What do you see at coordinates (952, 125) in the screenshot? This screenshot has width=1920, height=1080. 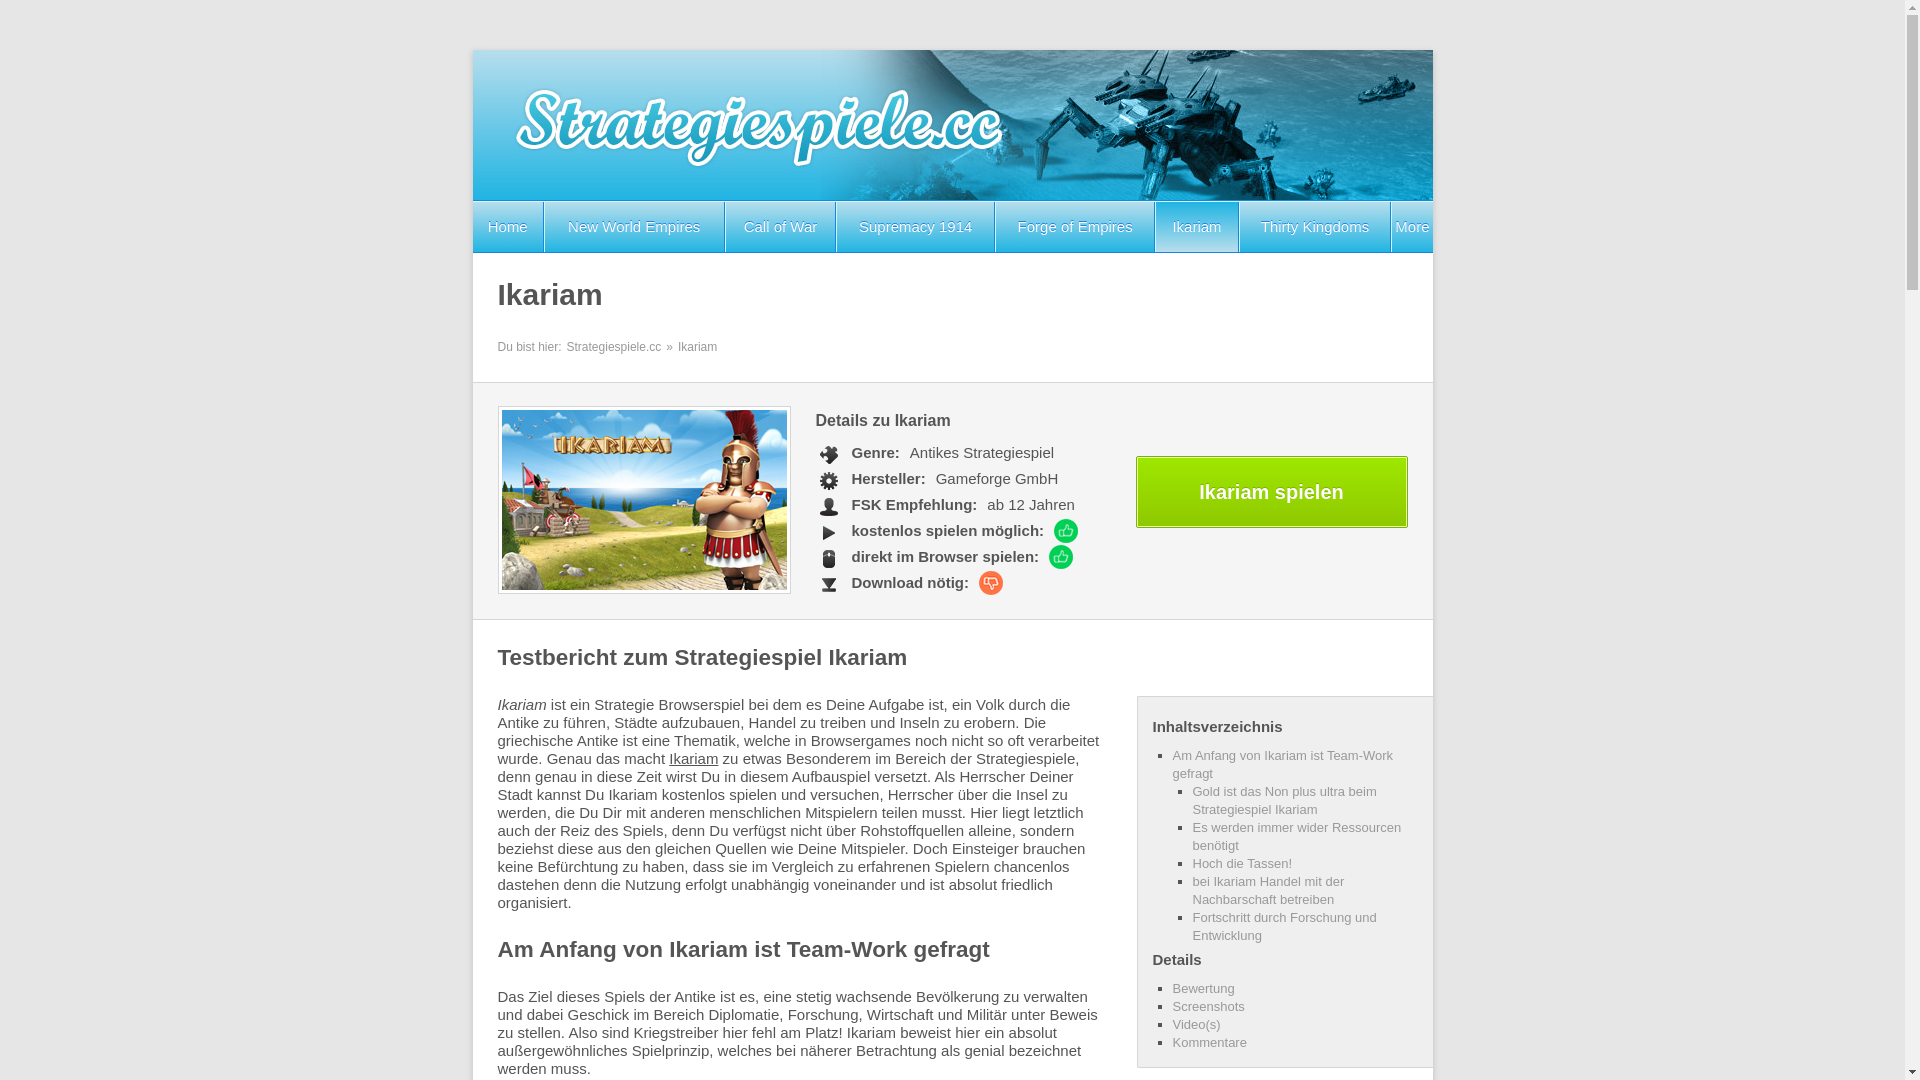 I see `strategiespiele.cc` at bounding box center [952, 125].